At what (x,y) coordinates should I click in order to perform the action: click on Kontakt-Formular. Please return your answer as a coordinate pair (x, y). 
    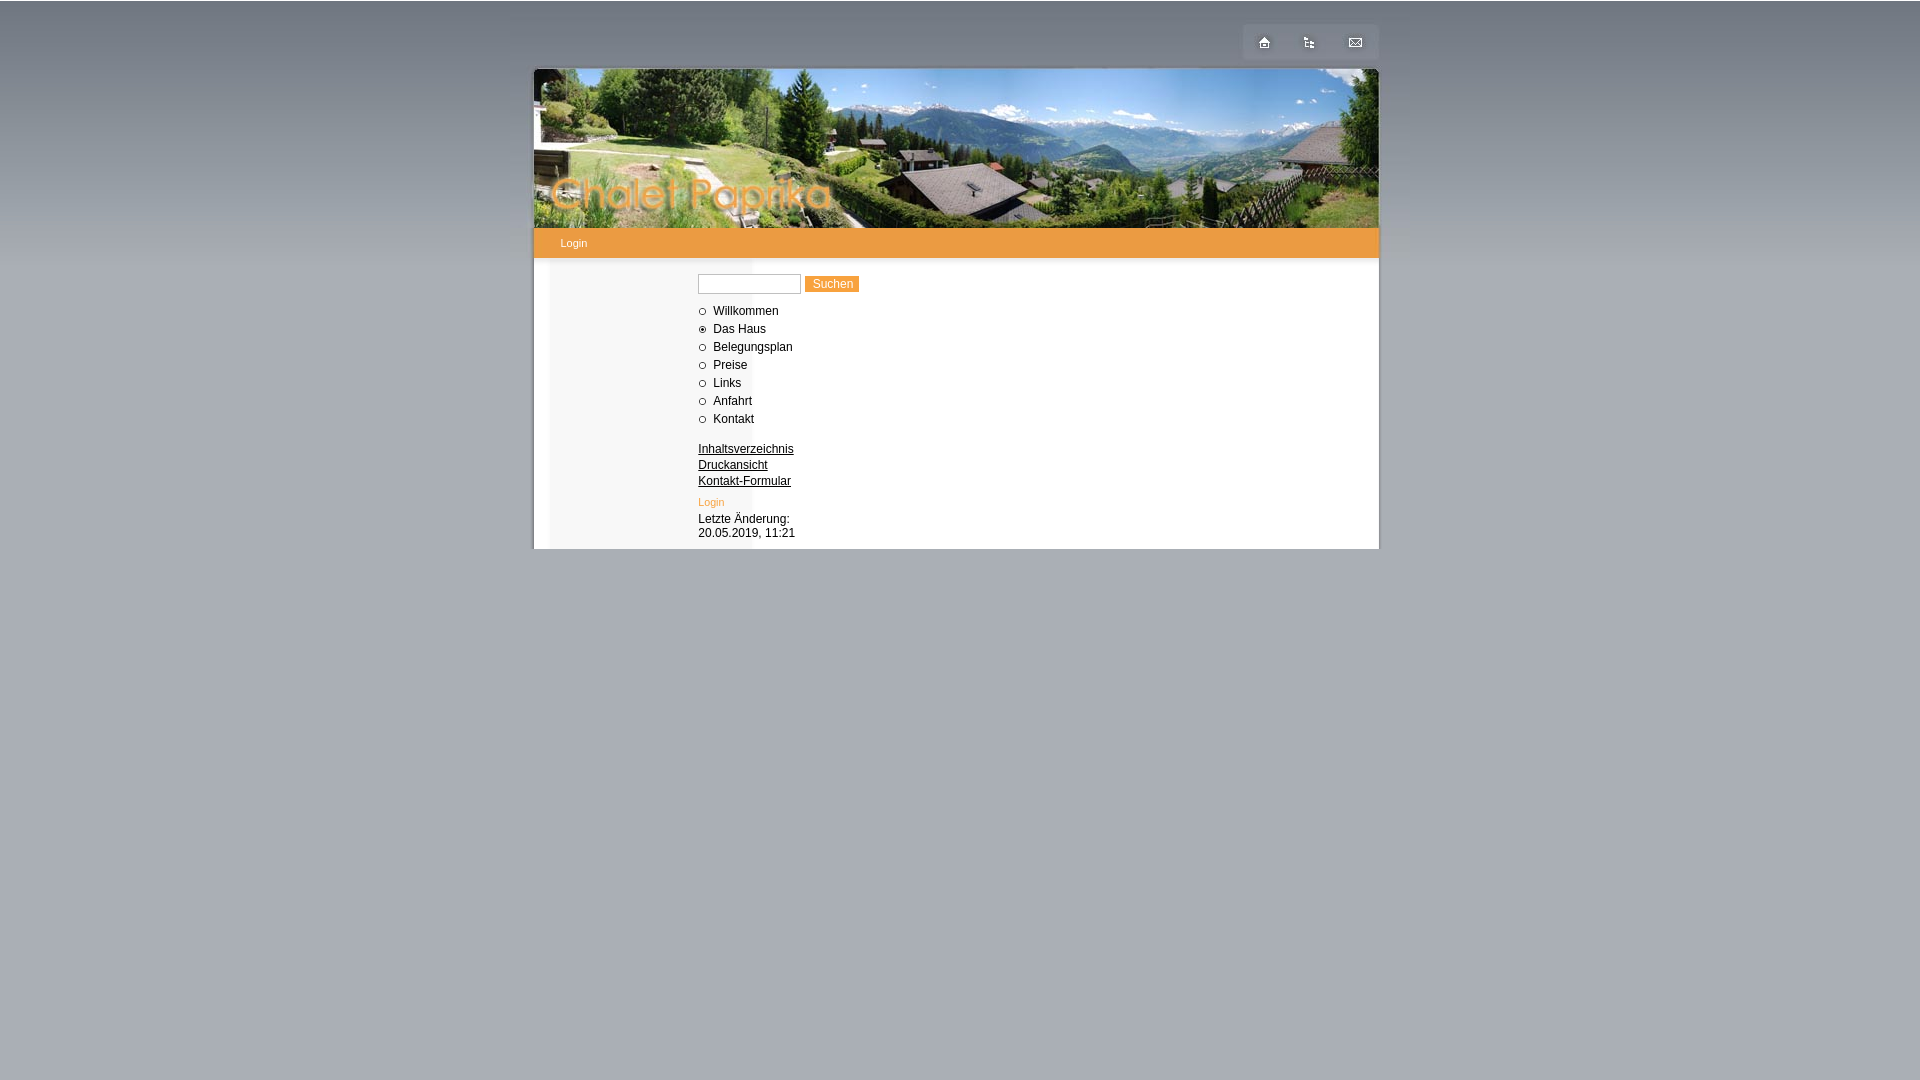
    Looking at the image, I should click on (744, 481).